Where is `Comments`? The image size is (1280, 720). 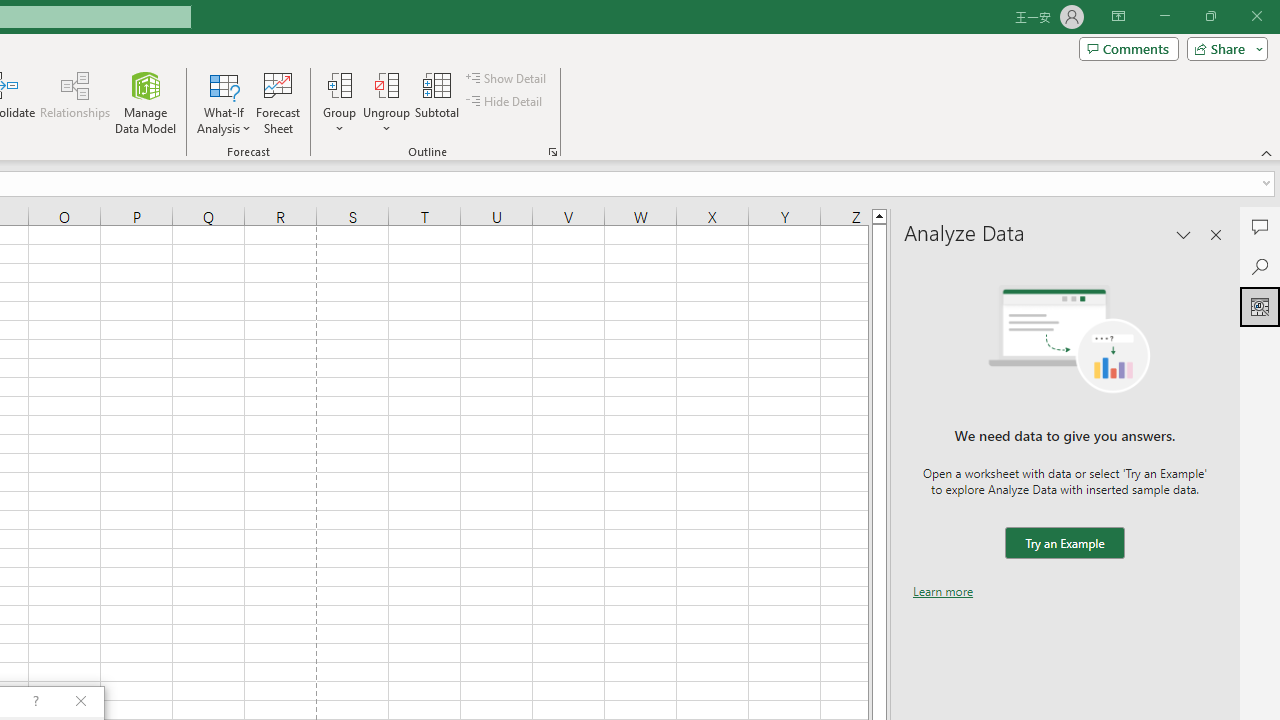
Comments is located at coordinates (1128, 48).